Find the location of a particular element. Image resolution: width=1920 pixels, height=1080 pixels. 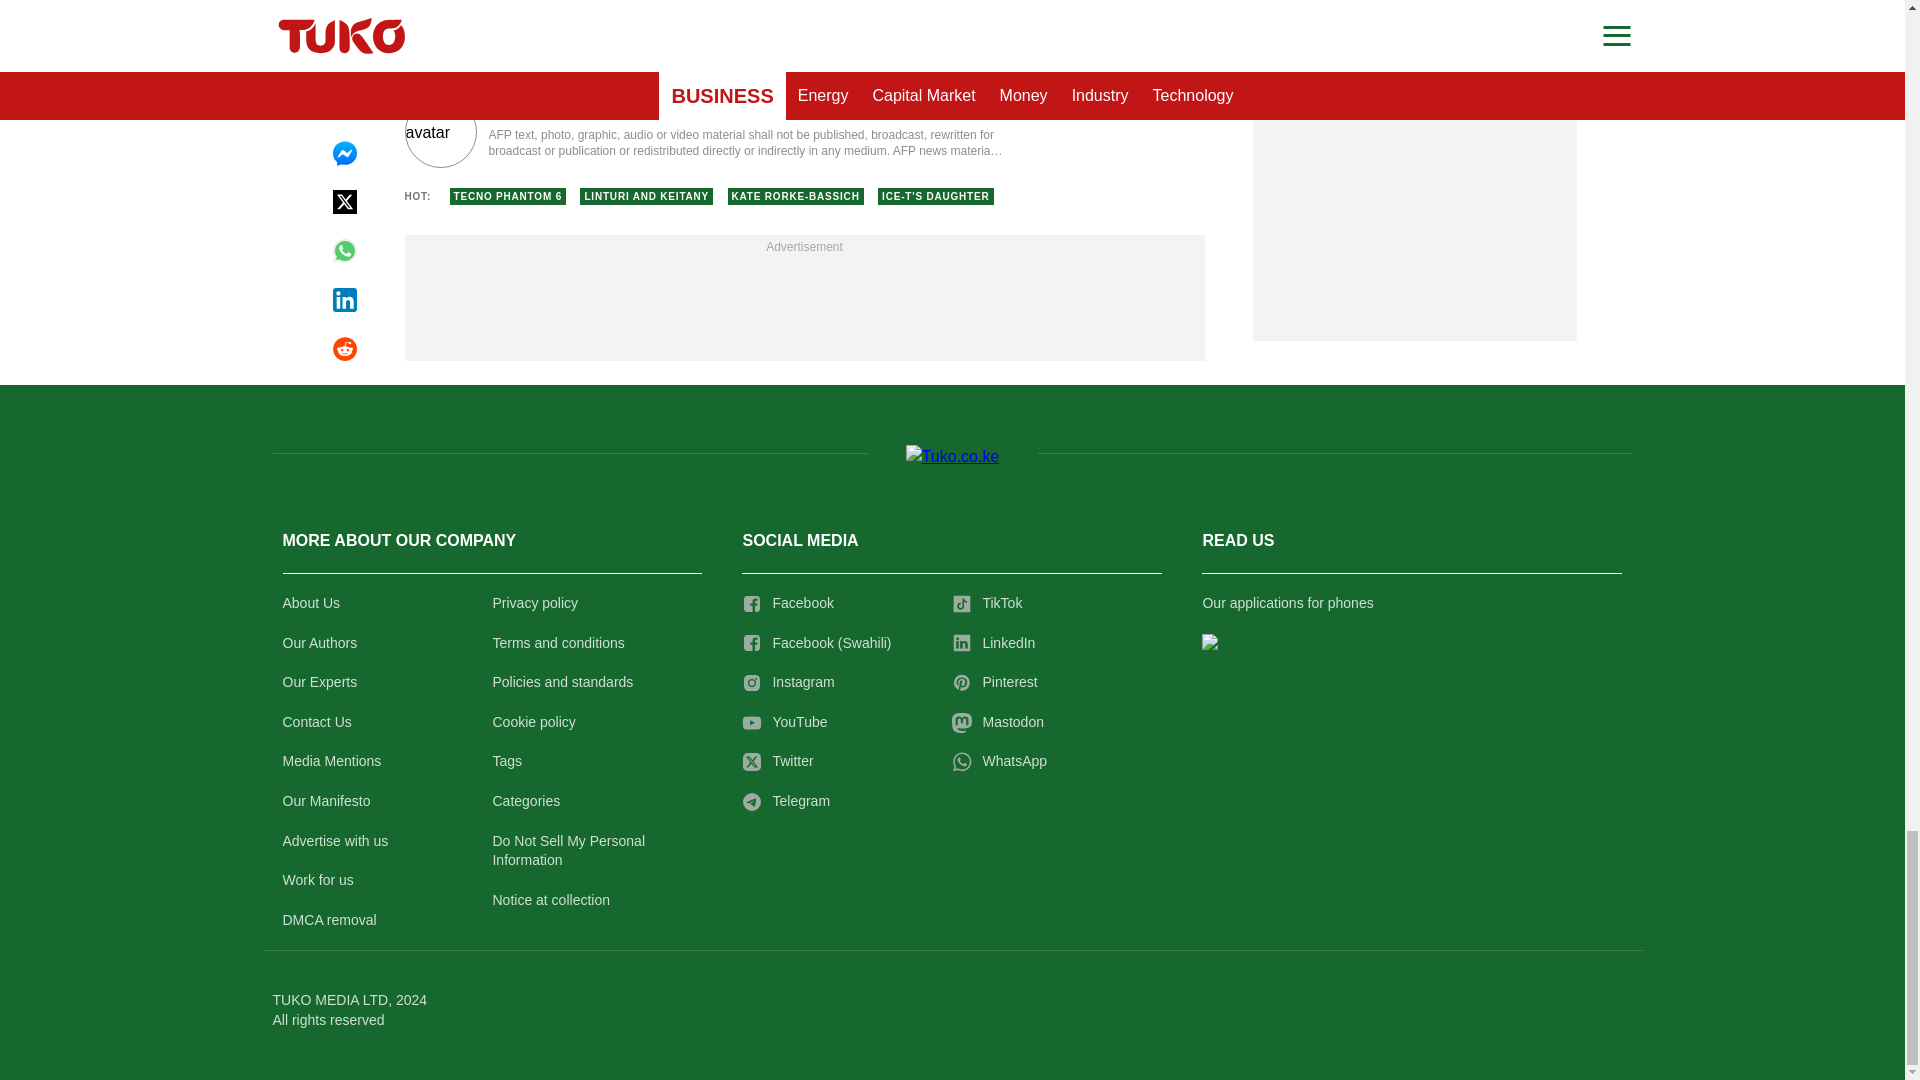

Author page is located at coordinates (704, 132).